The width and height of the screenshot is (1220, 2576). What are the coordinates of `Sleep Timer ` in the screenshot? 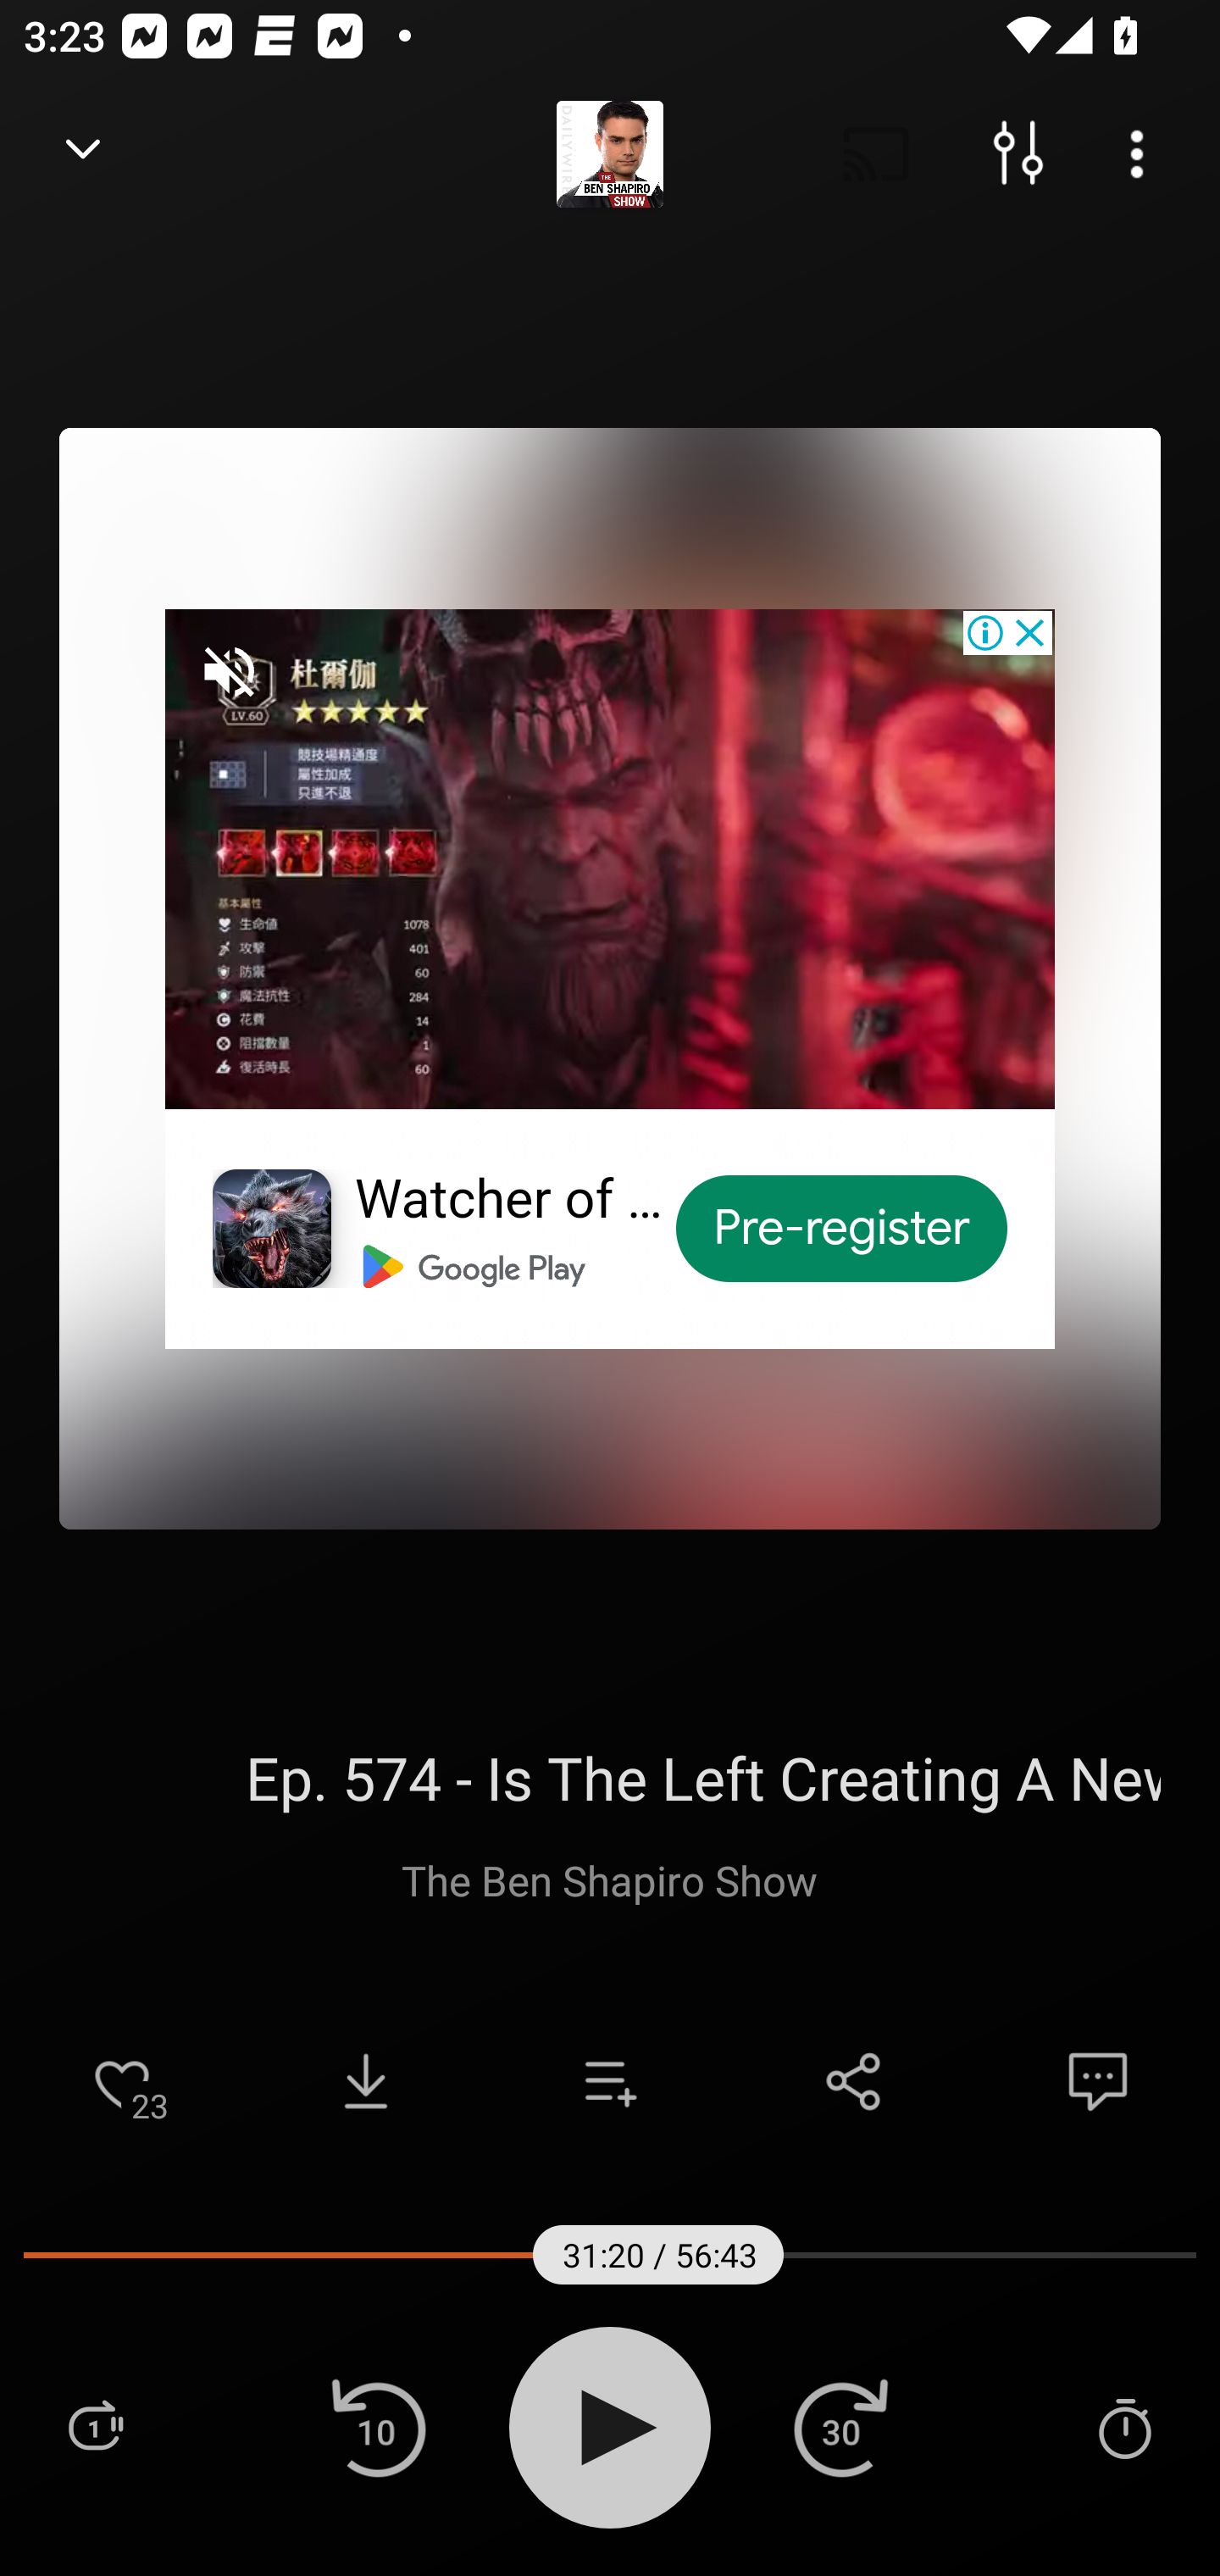 It's located at (1124, 2427).